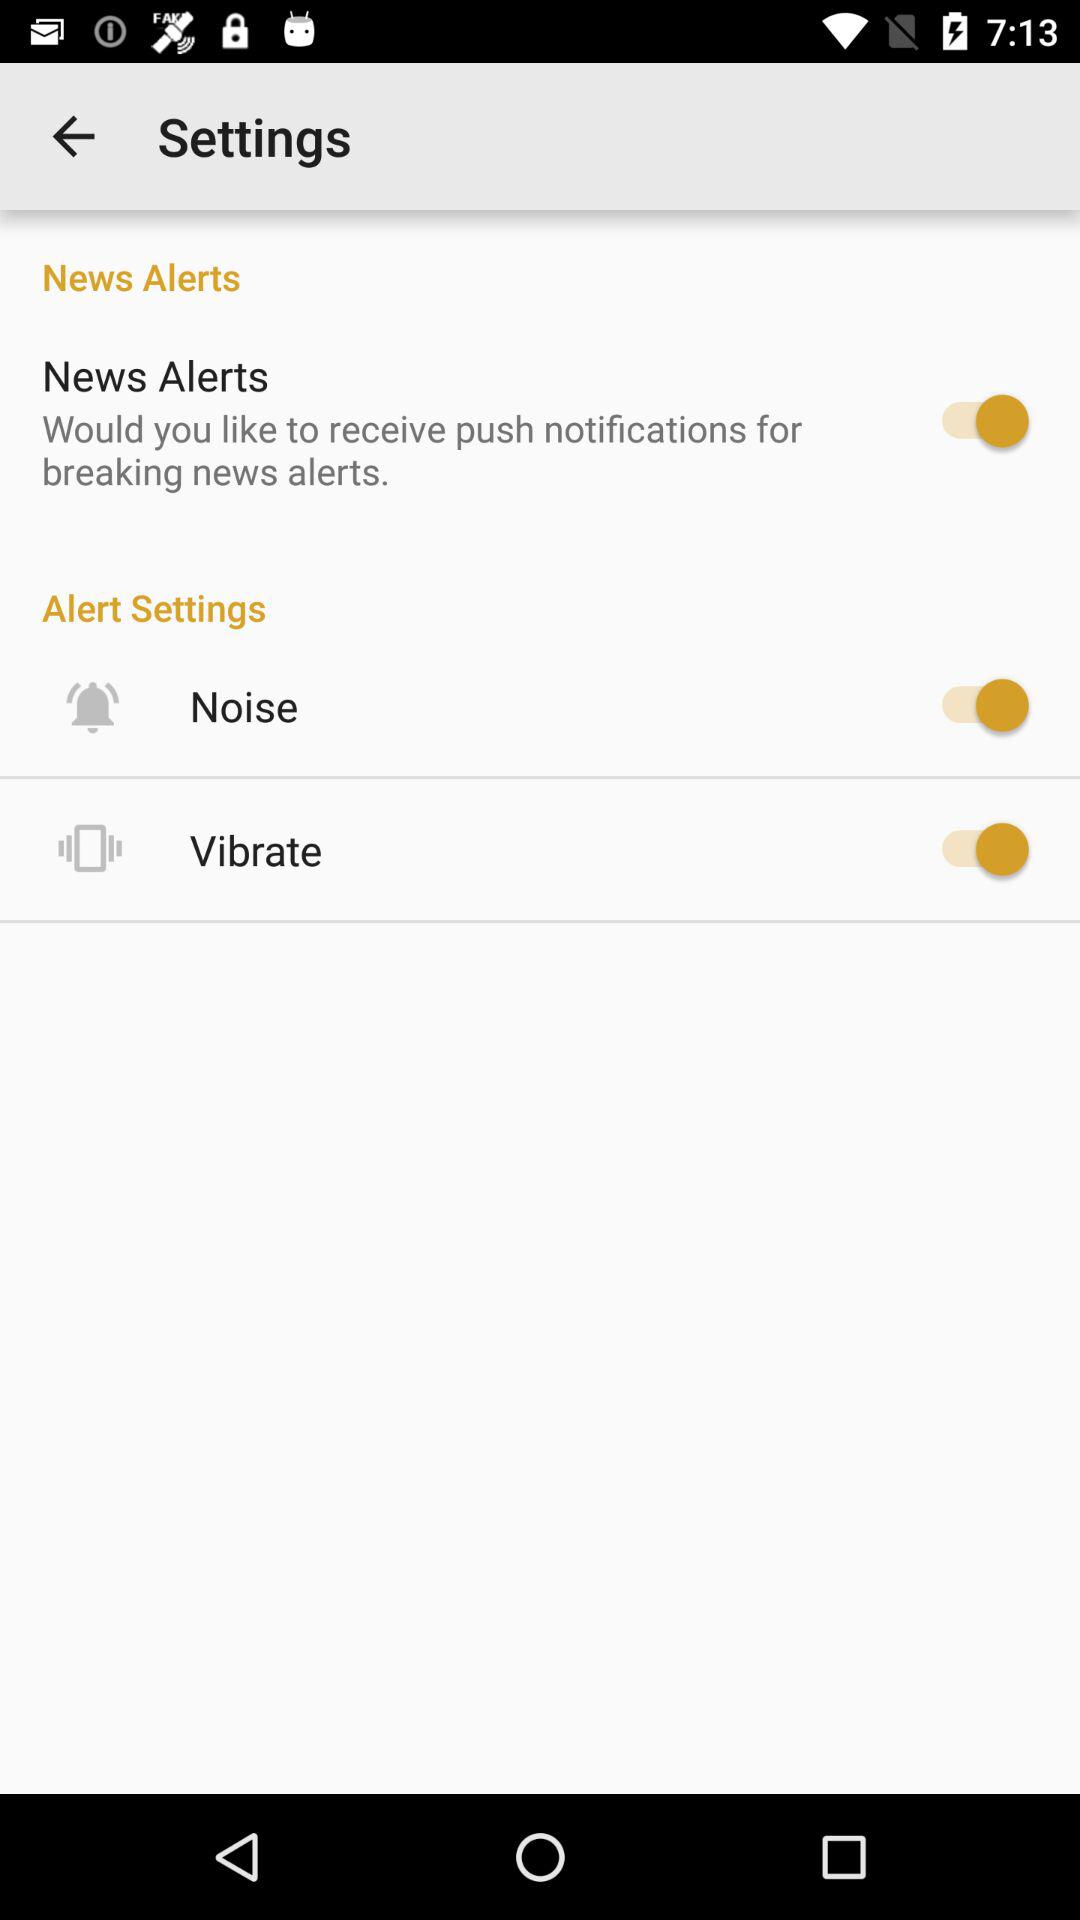 The height and width of the screenshot is (1920, 1080). I want to click on turn on icon below the news alerts item, so click(456, 449).